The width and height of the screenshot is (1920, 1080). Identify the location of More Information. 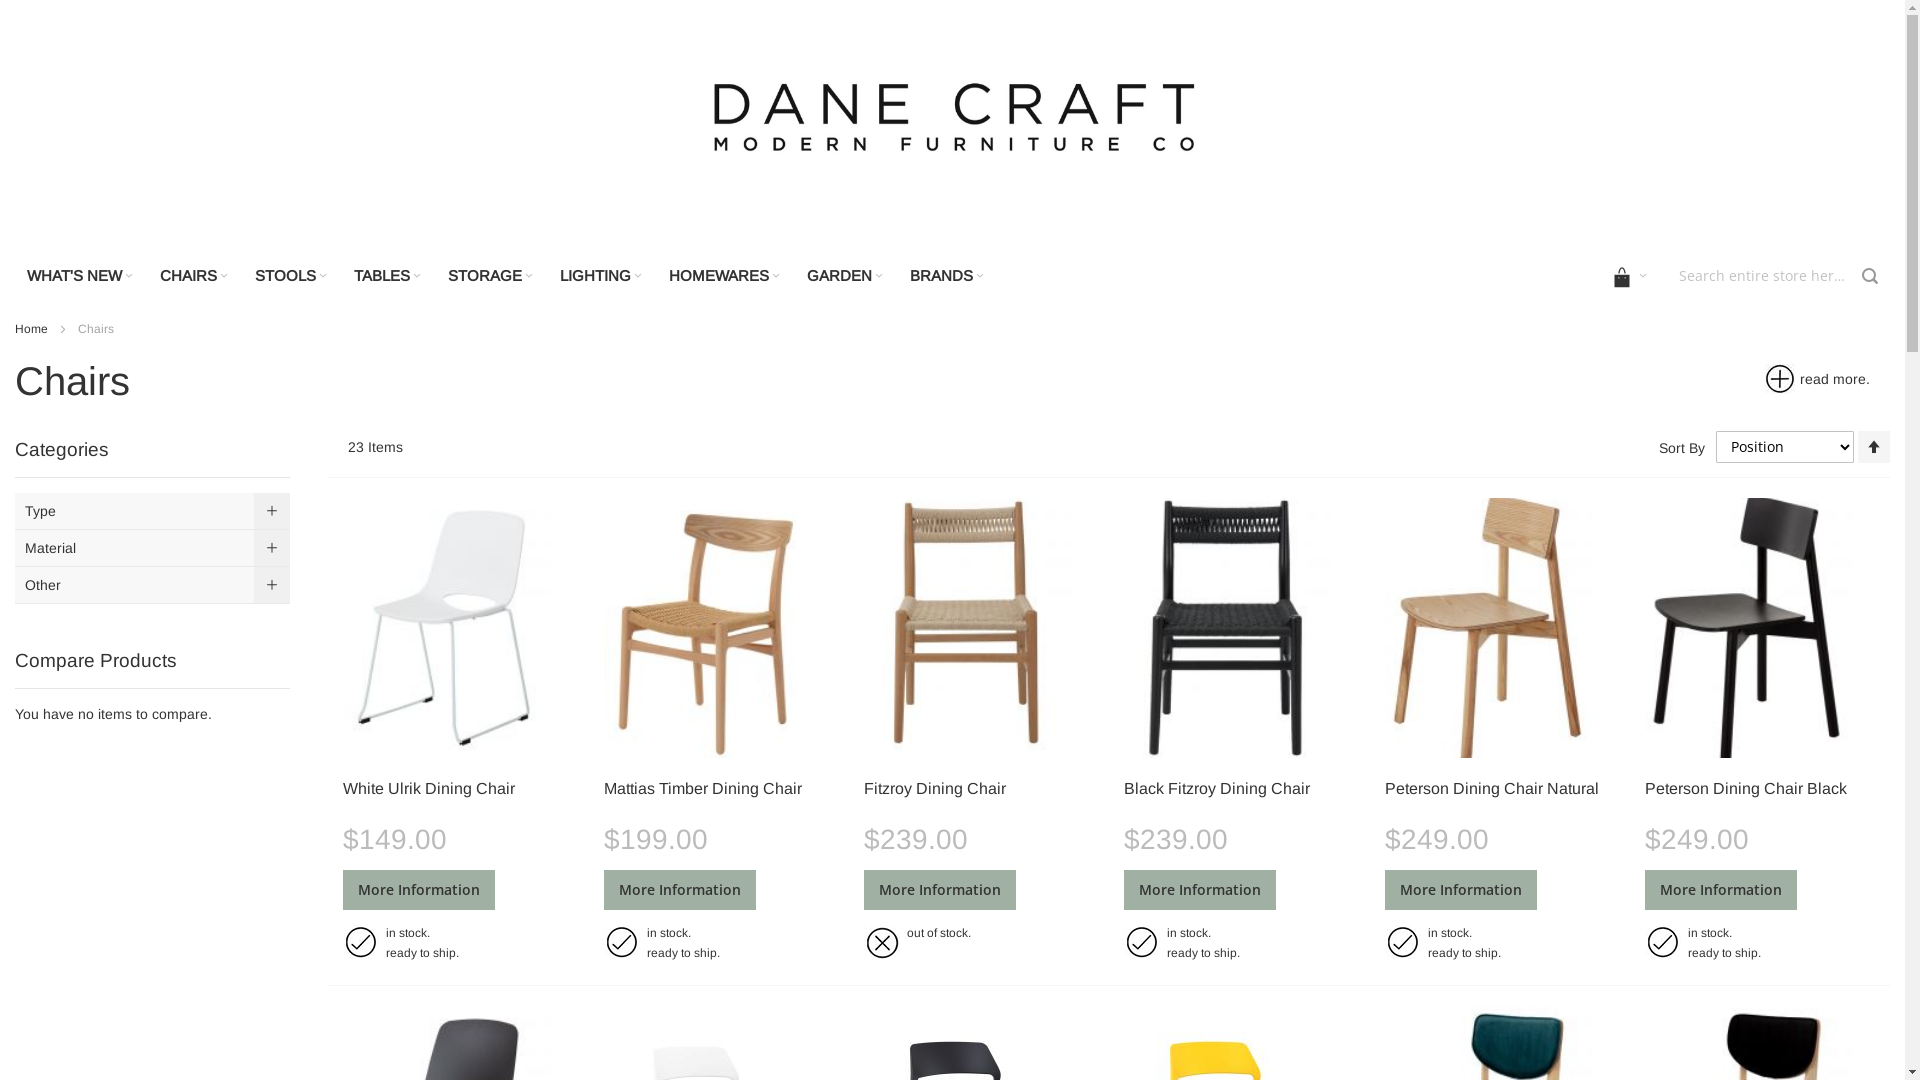
(680, 890).